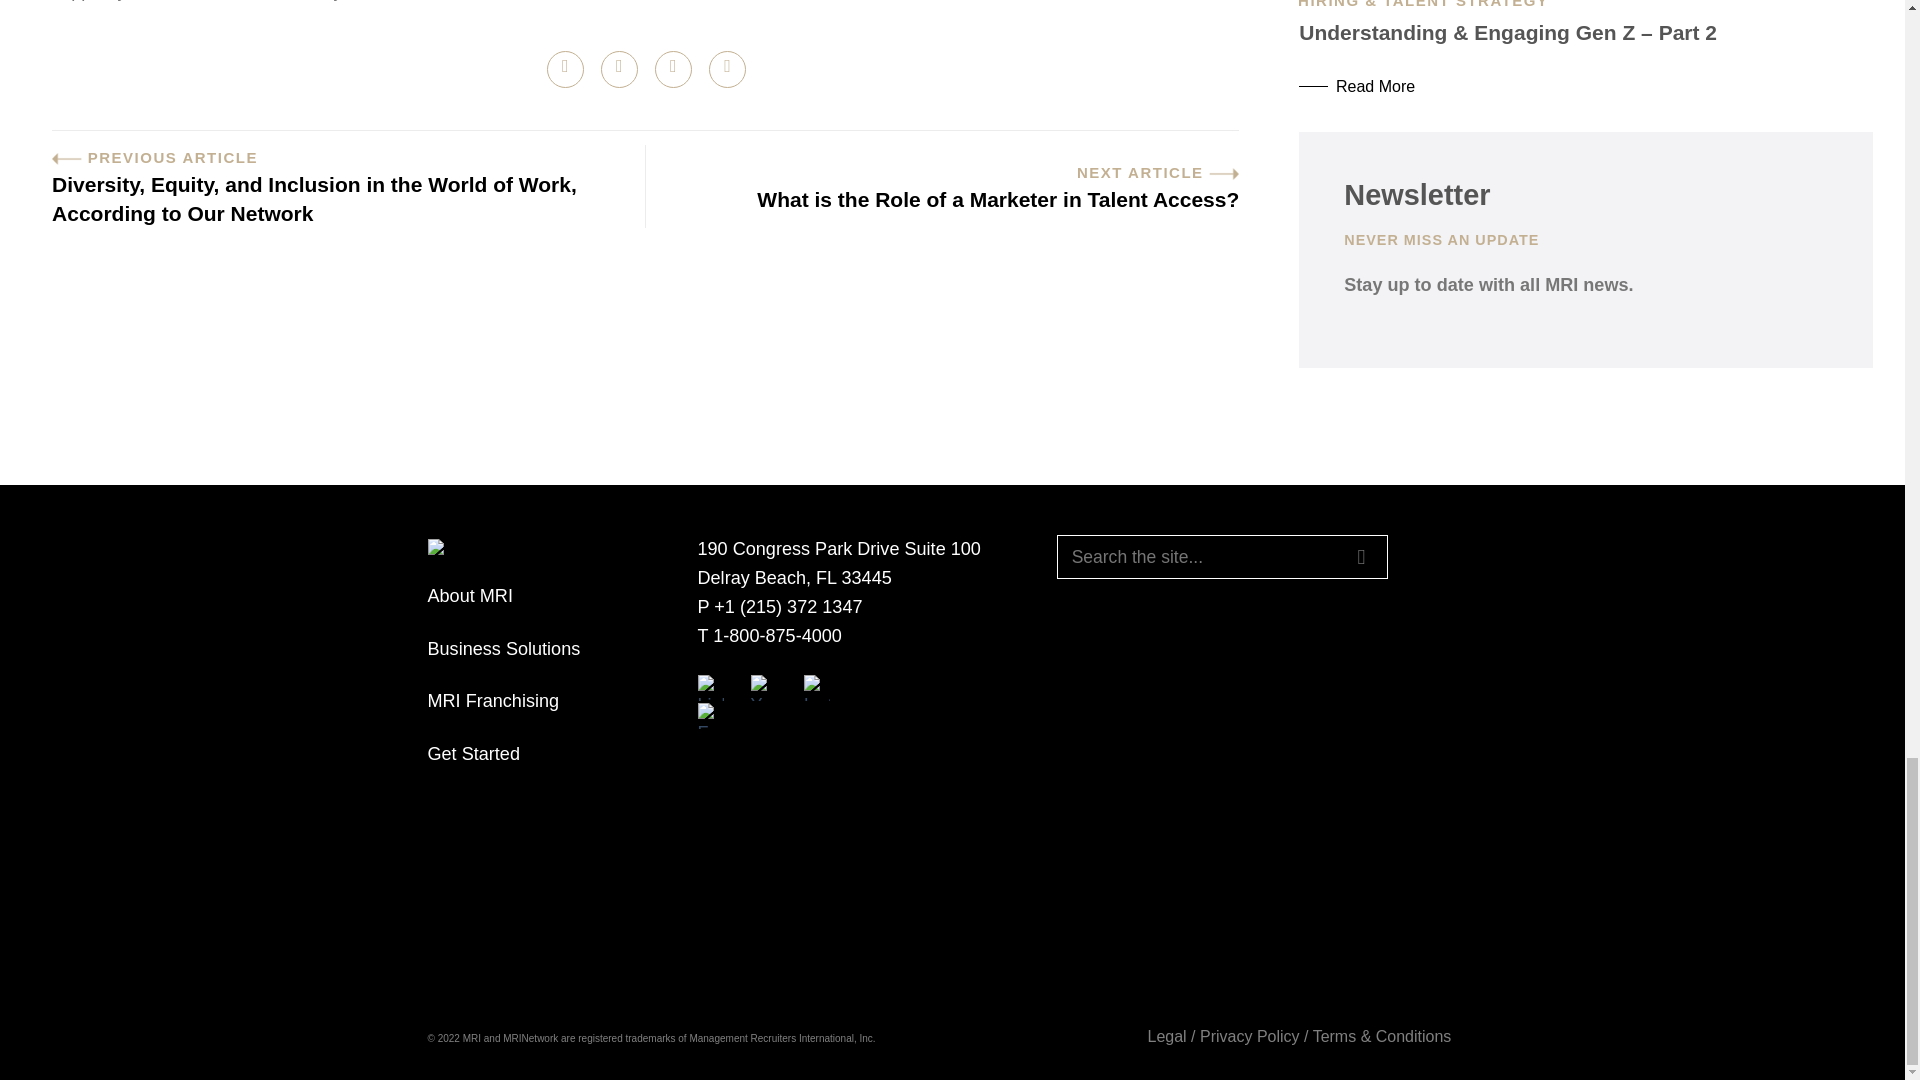 This screenshot has width=1920, height=1080. I want to click on Facebook, so click(710, 716).